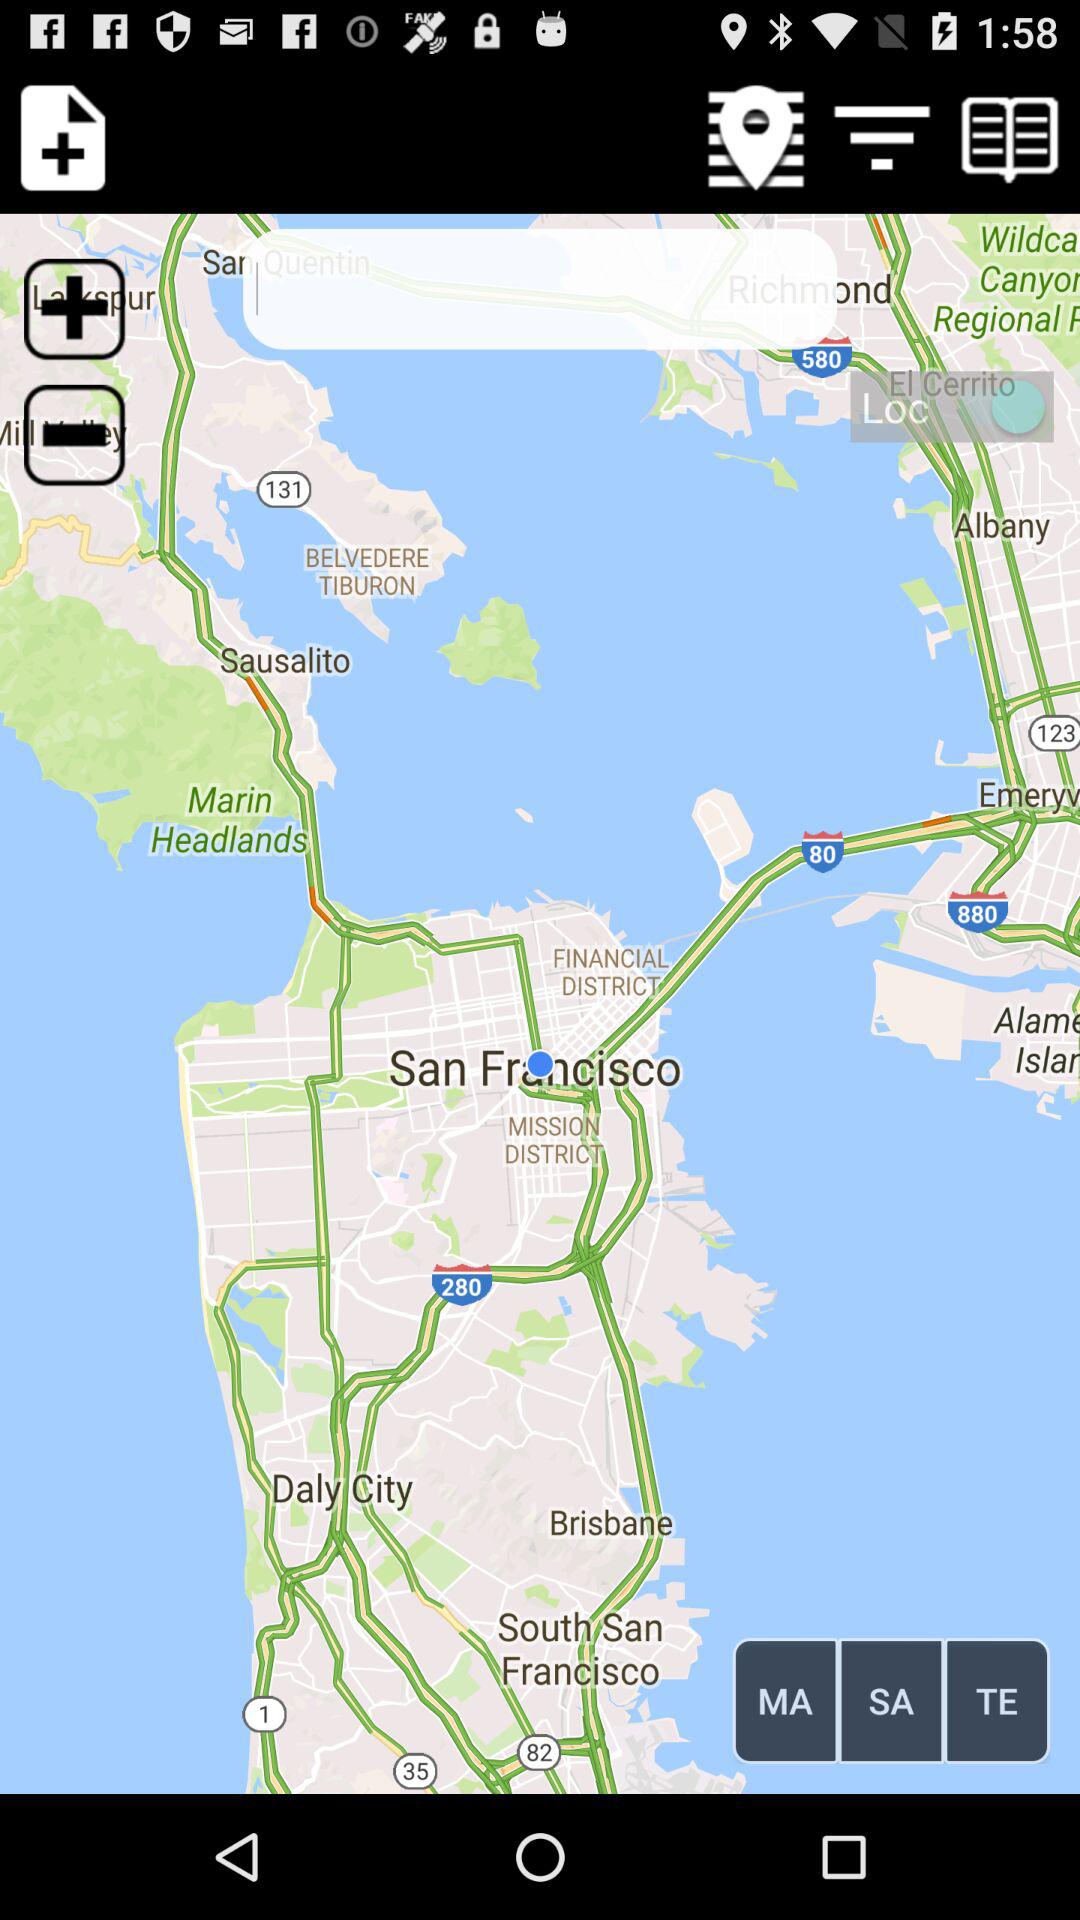 The image size is (1080, 1920). Describe the element at coordinates (785, 1700) in the screenshot. I see `turn off button to the left of sa icon` at that location.